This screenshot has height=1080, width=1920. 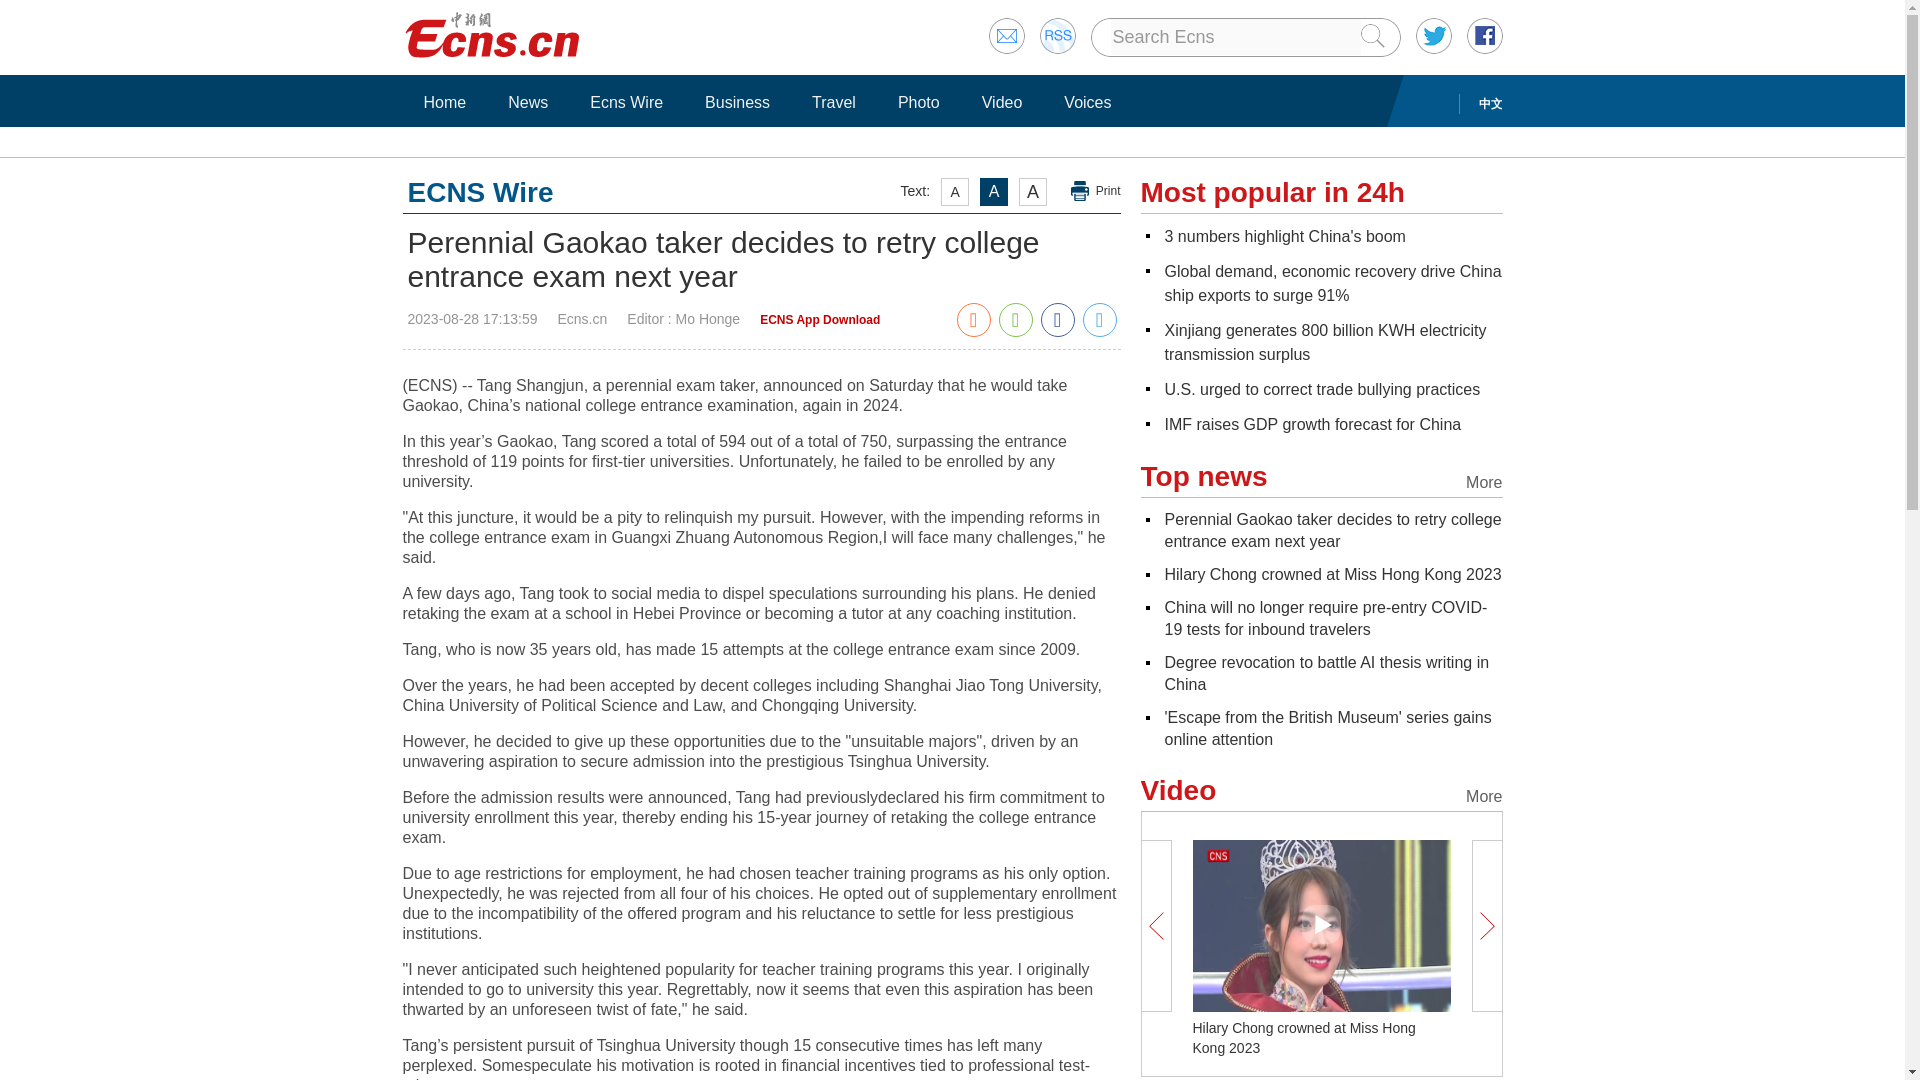 I want to click on IMF, so click(x=1312, y=424).